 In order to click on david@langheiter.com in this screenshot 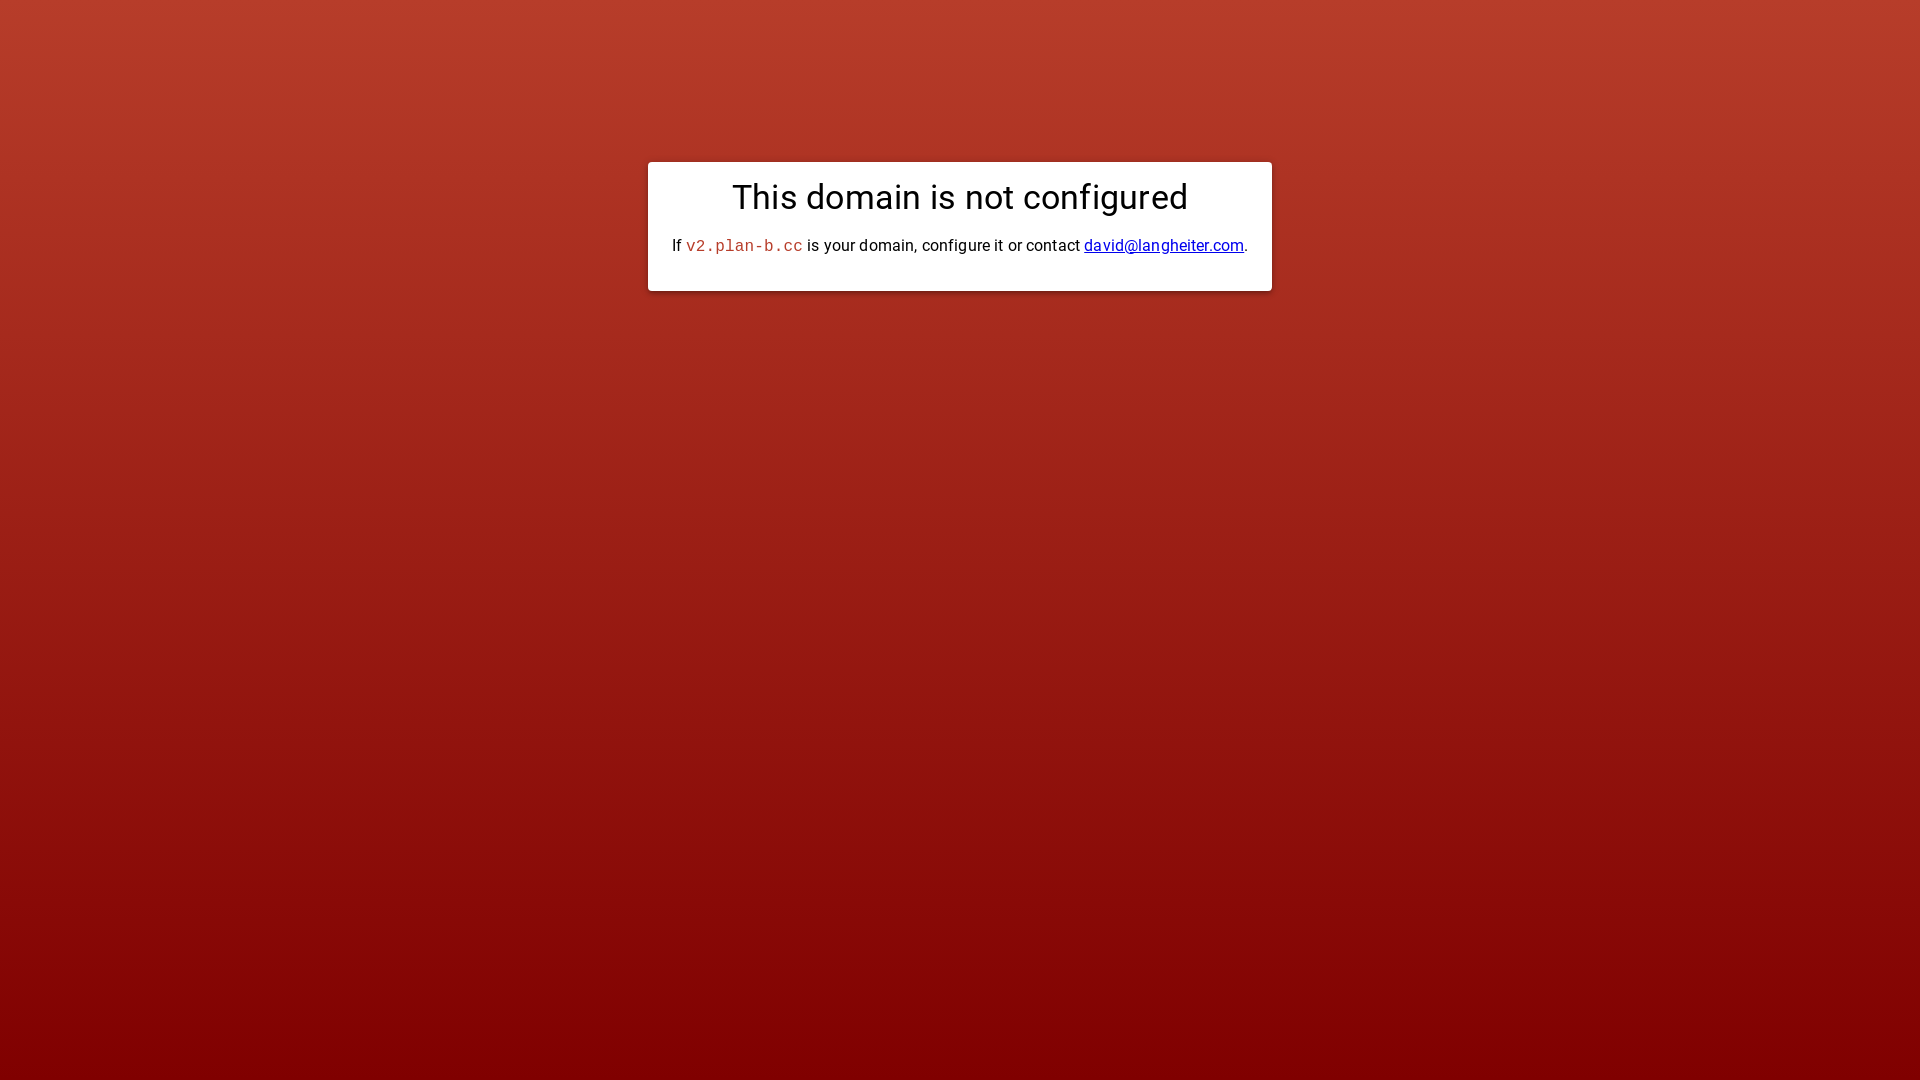, I will do `click(1164, 246)`.